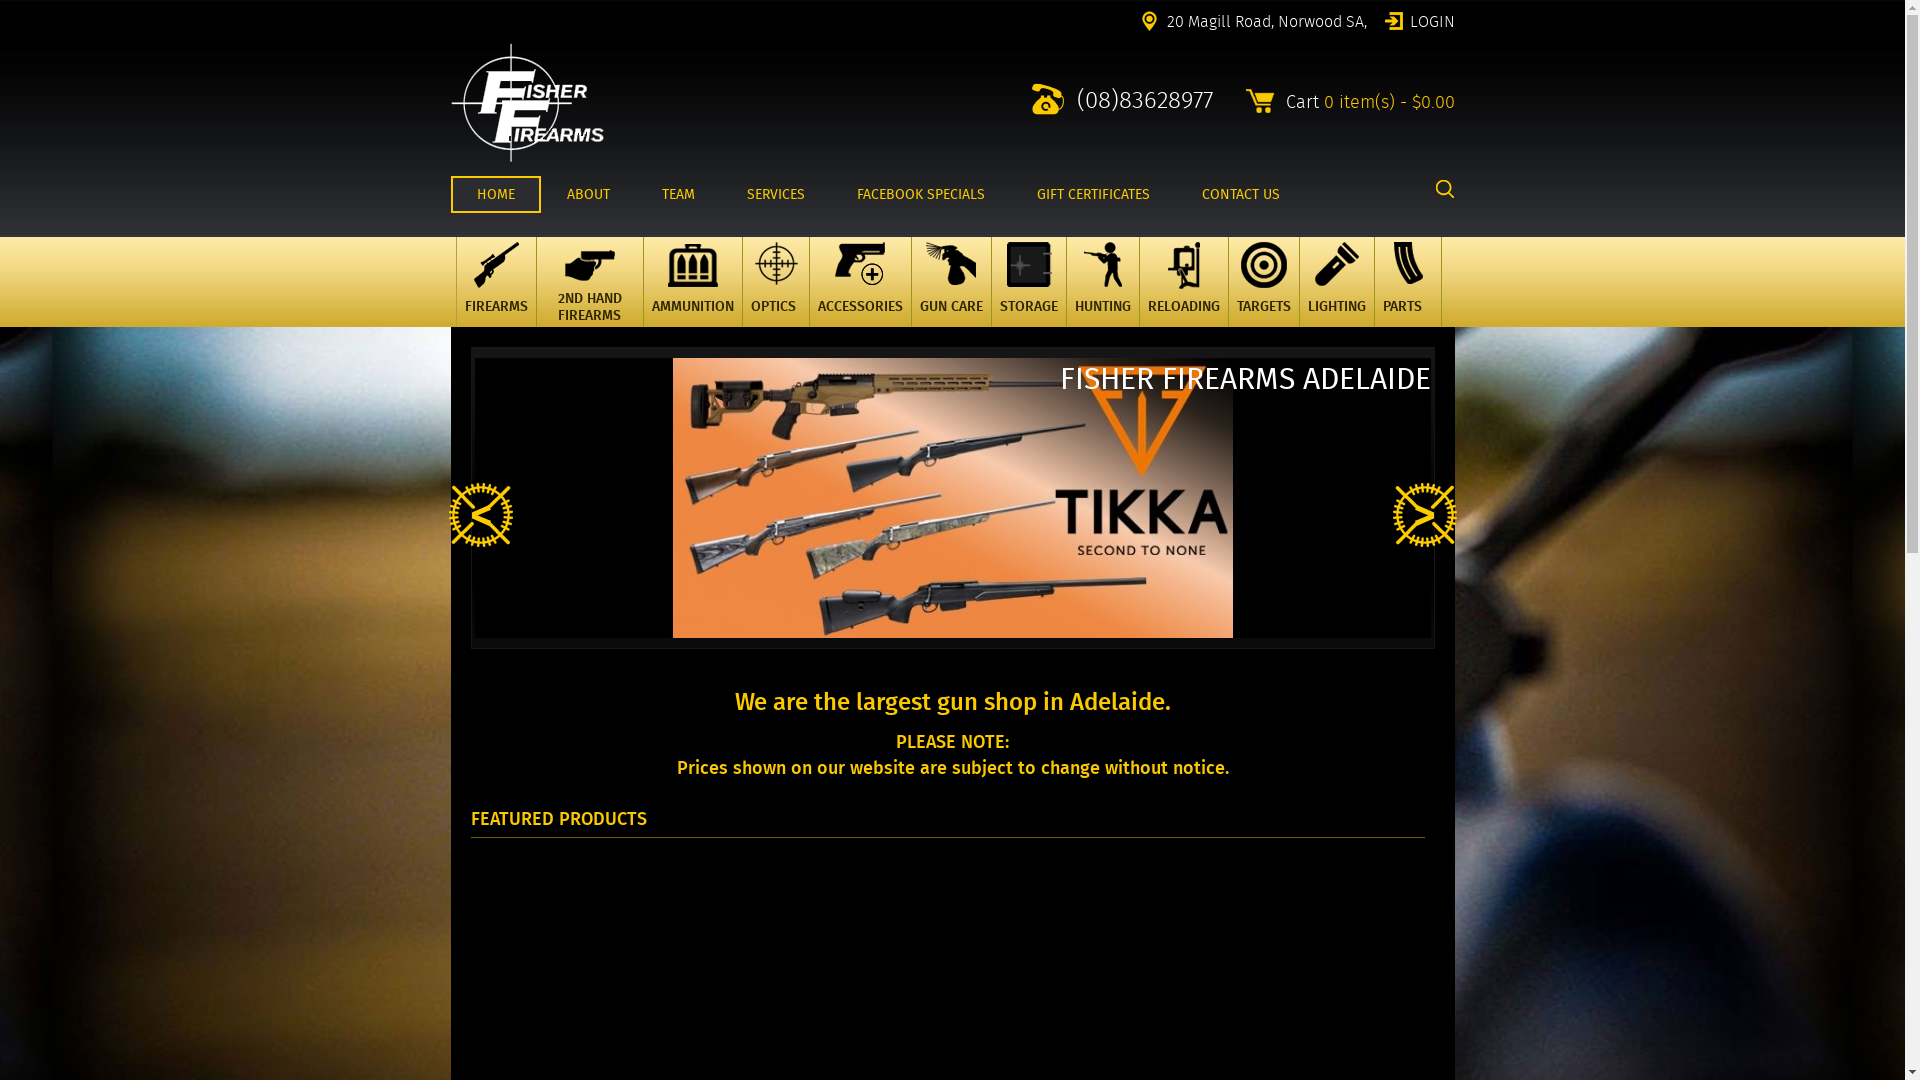 This screenshot has height=1080, width=1920. I want to click on OPTICS, so click(776, 282).